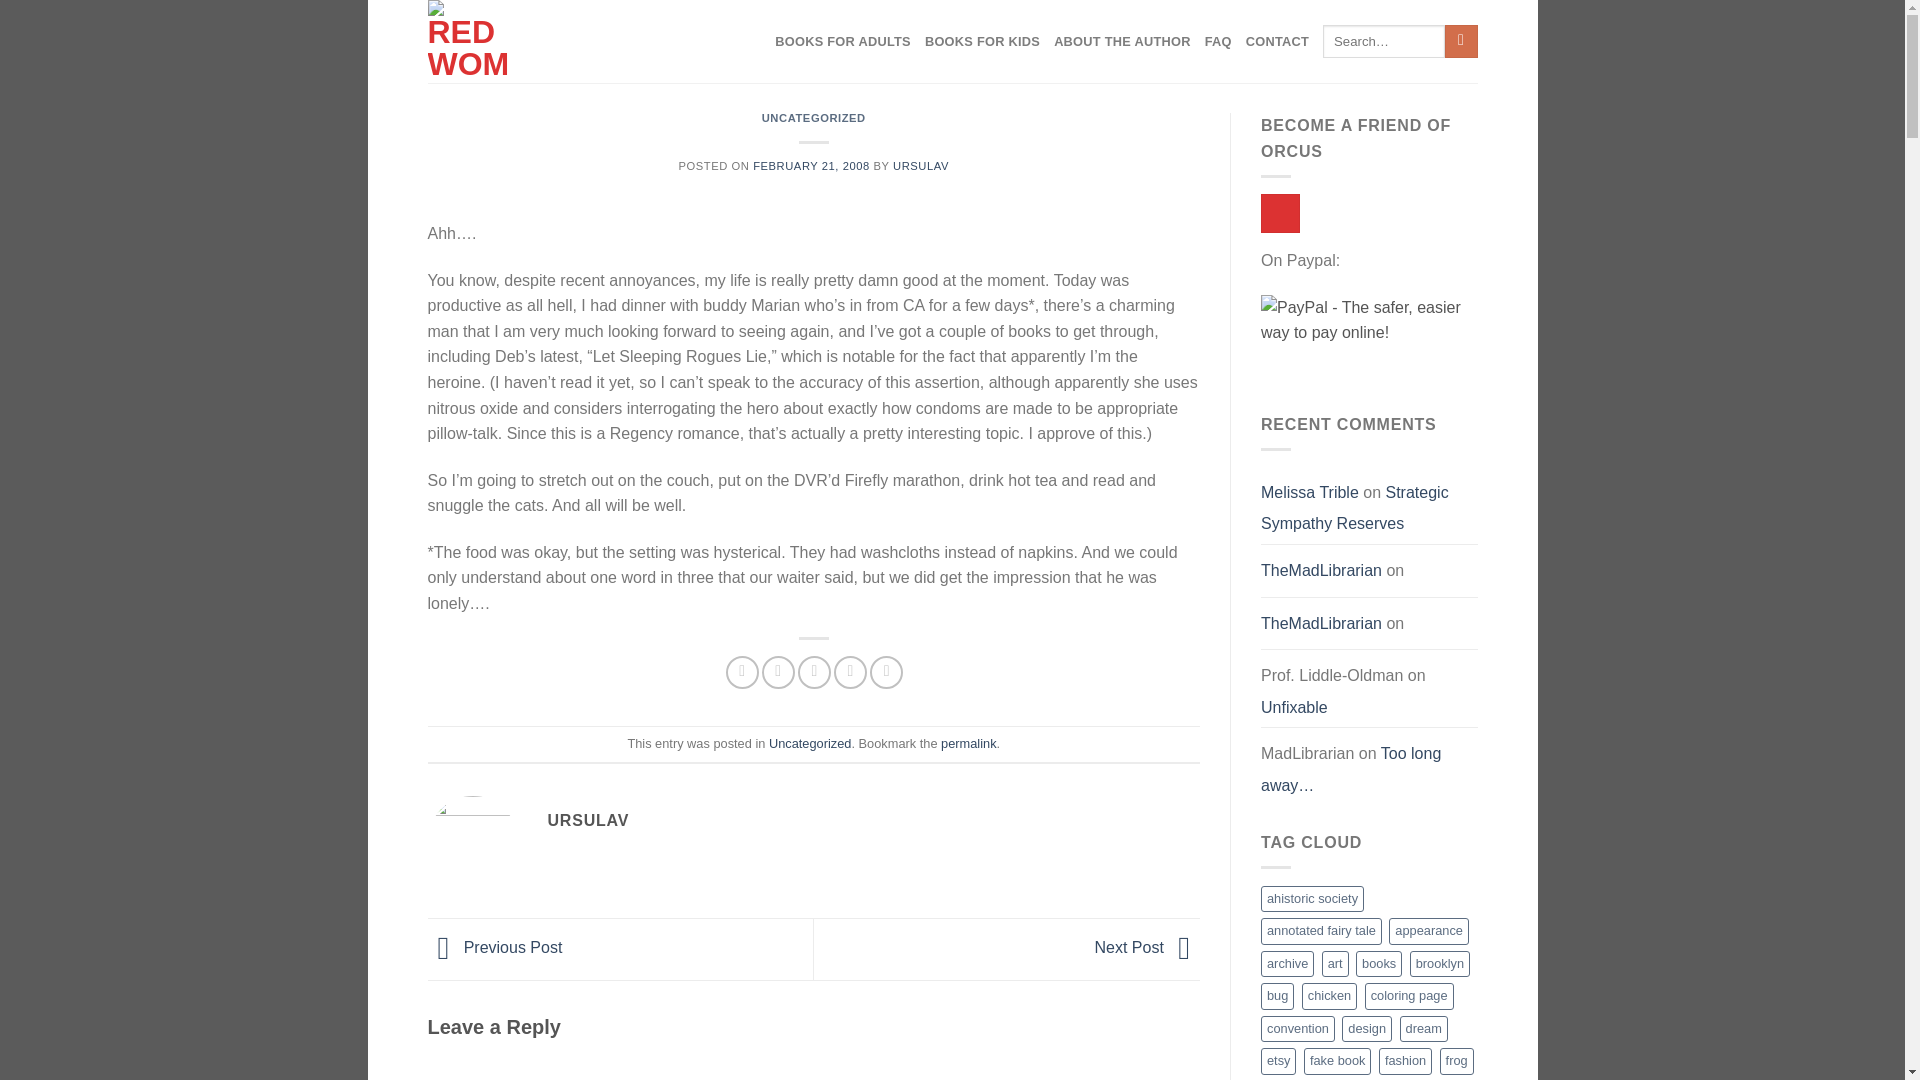  What do you see at coordinates (810, 165) in the screenshot?
I see `FEBRUARY 21, 2008` at bounding box center [810, 165].